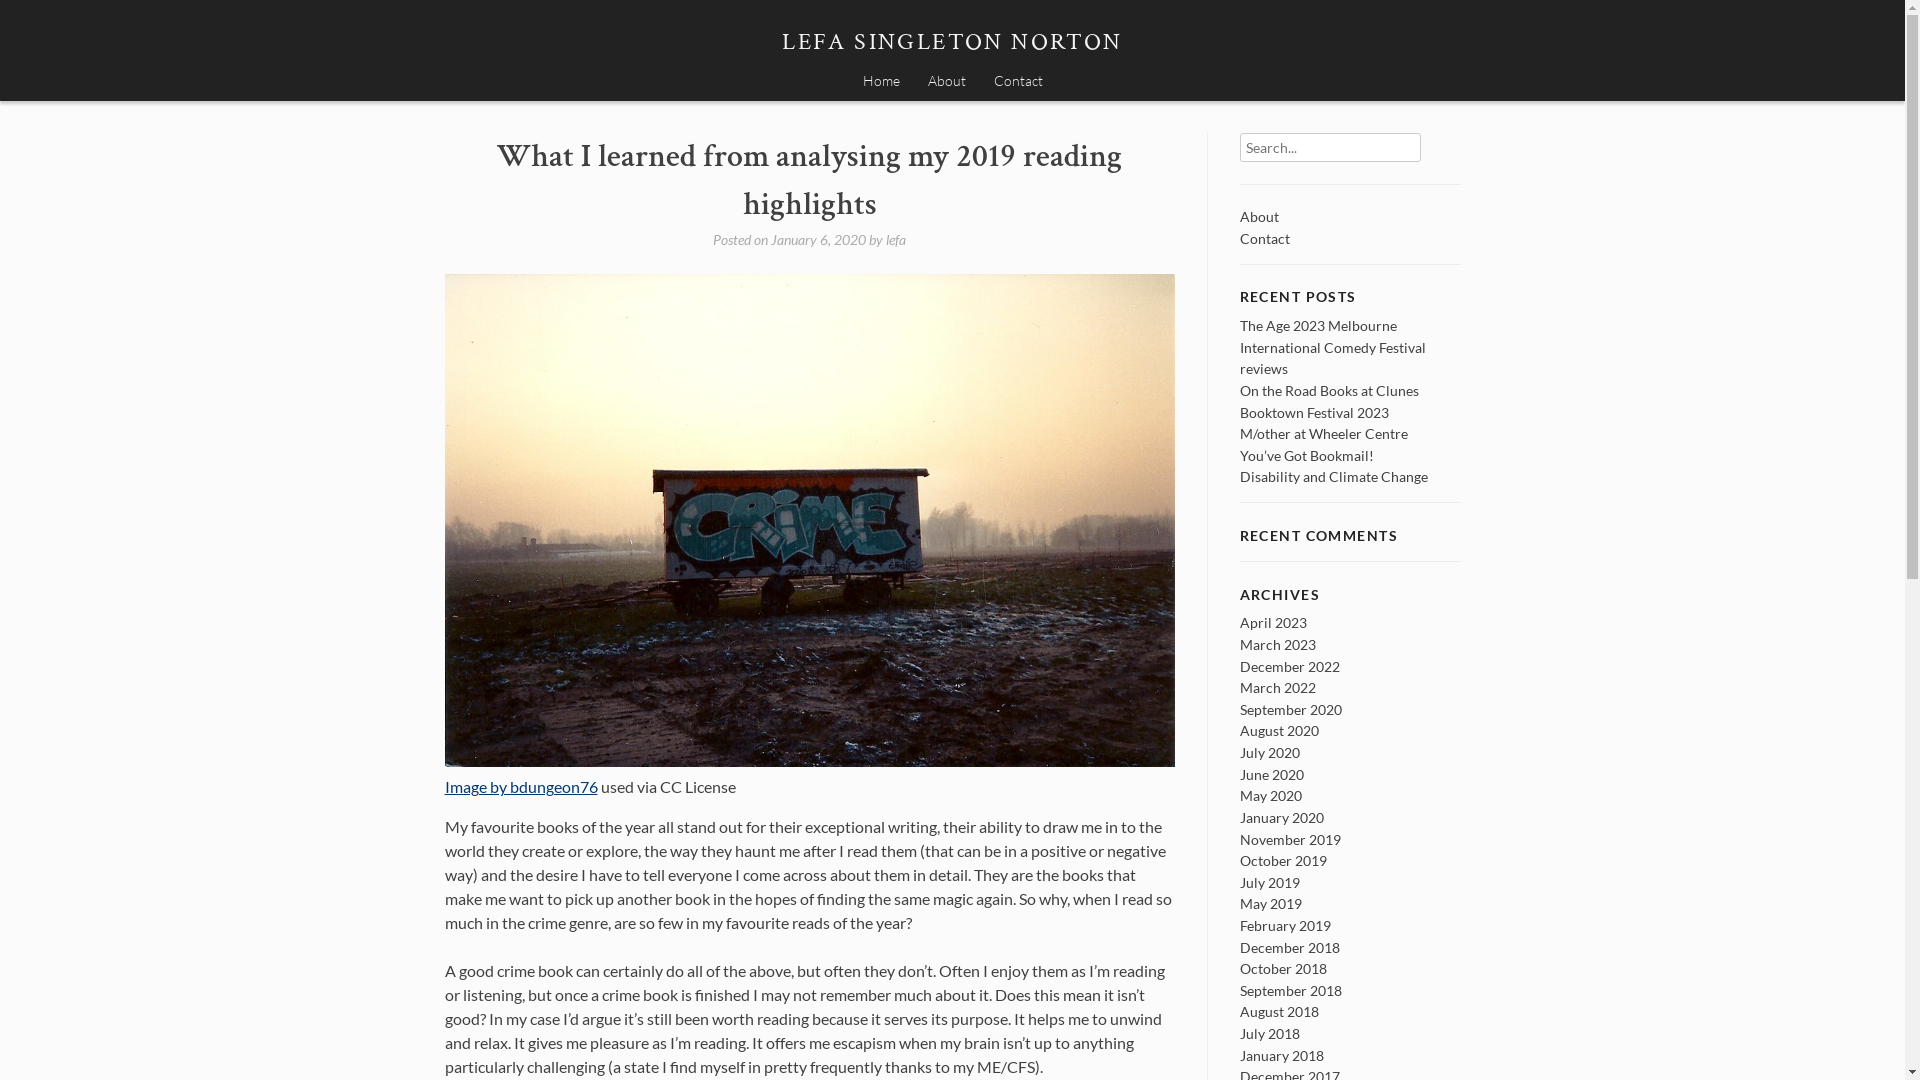  Describe the element at coordinates (1290, 840) in the screenshot. I see `November 2019` at that location.